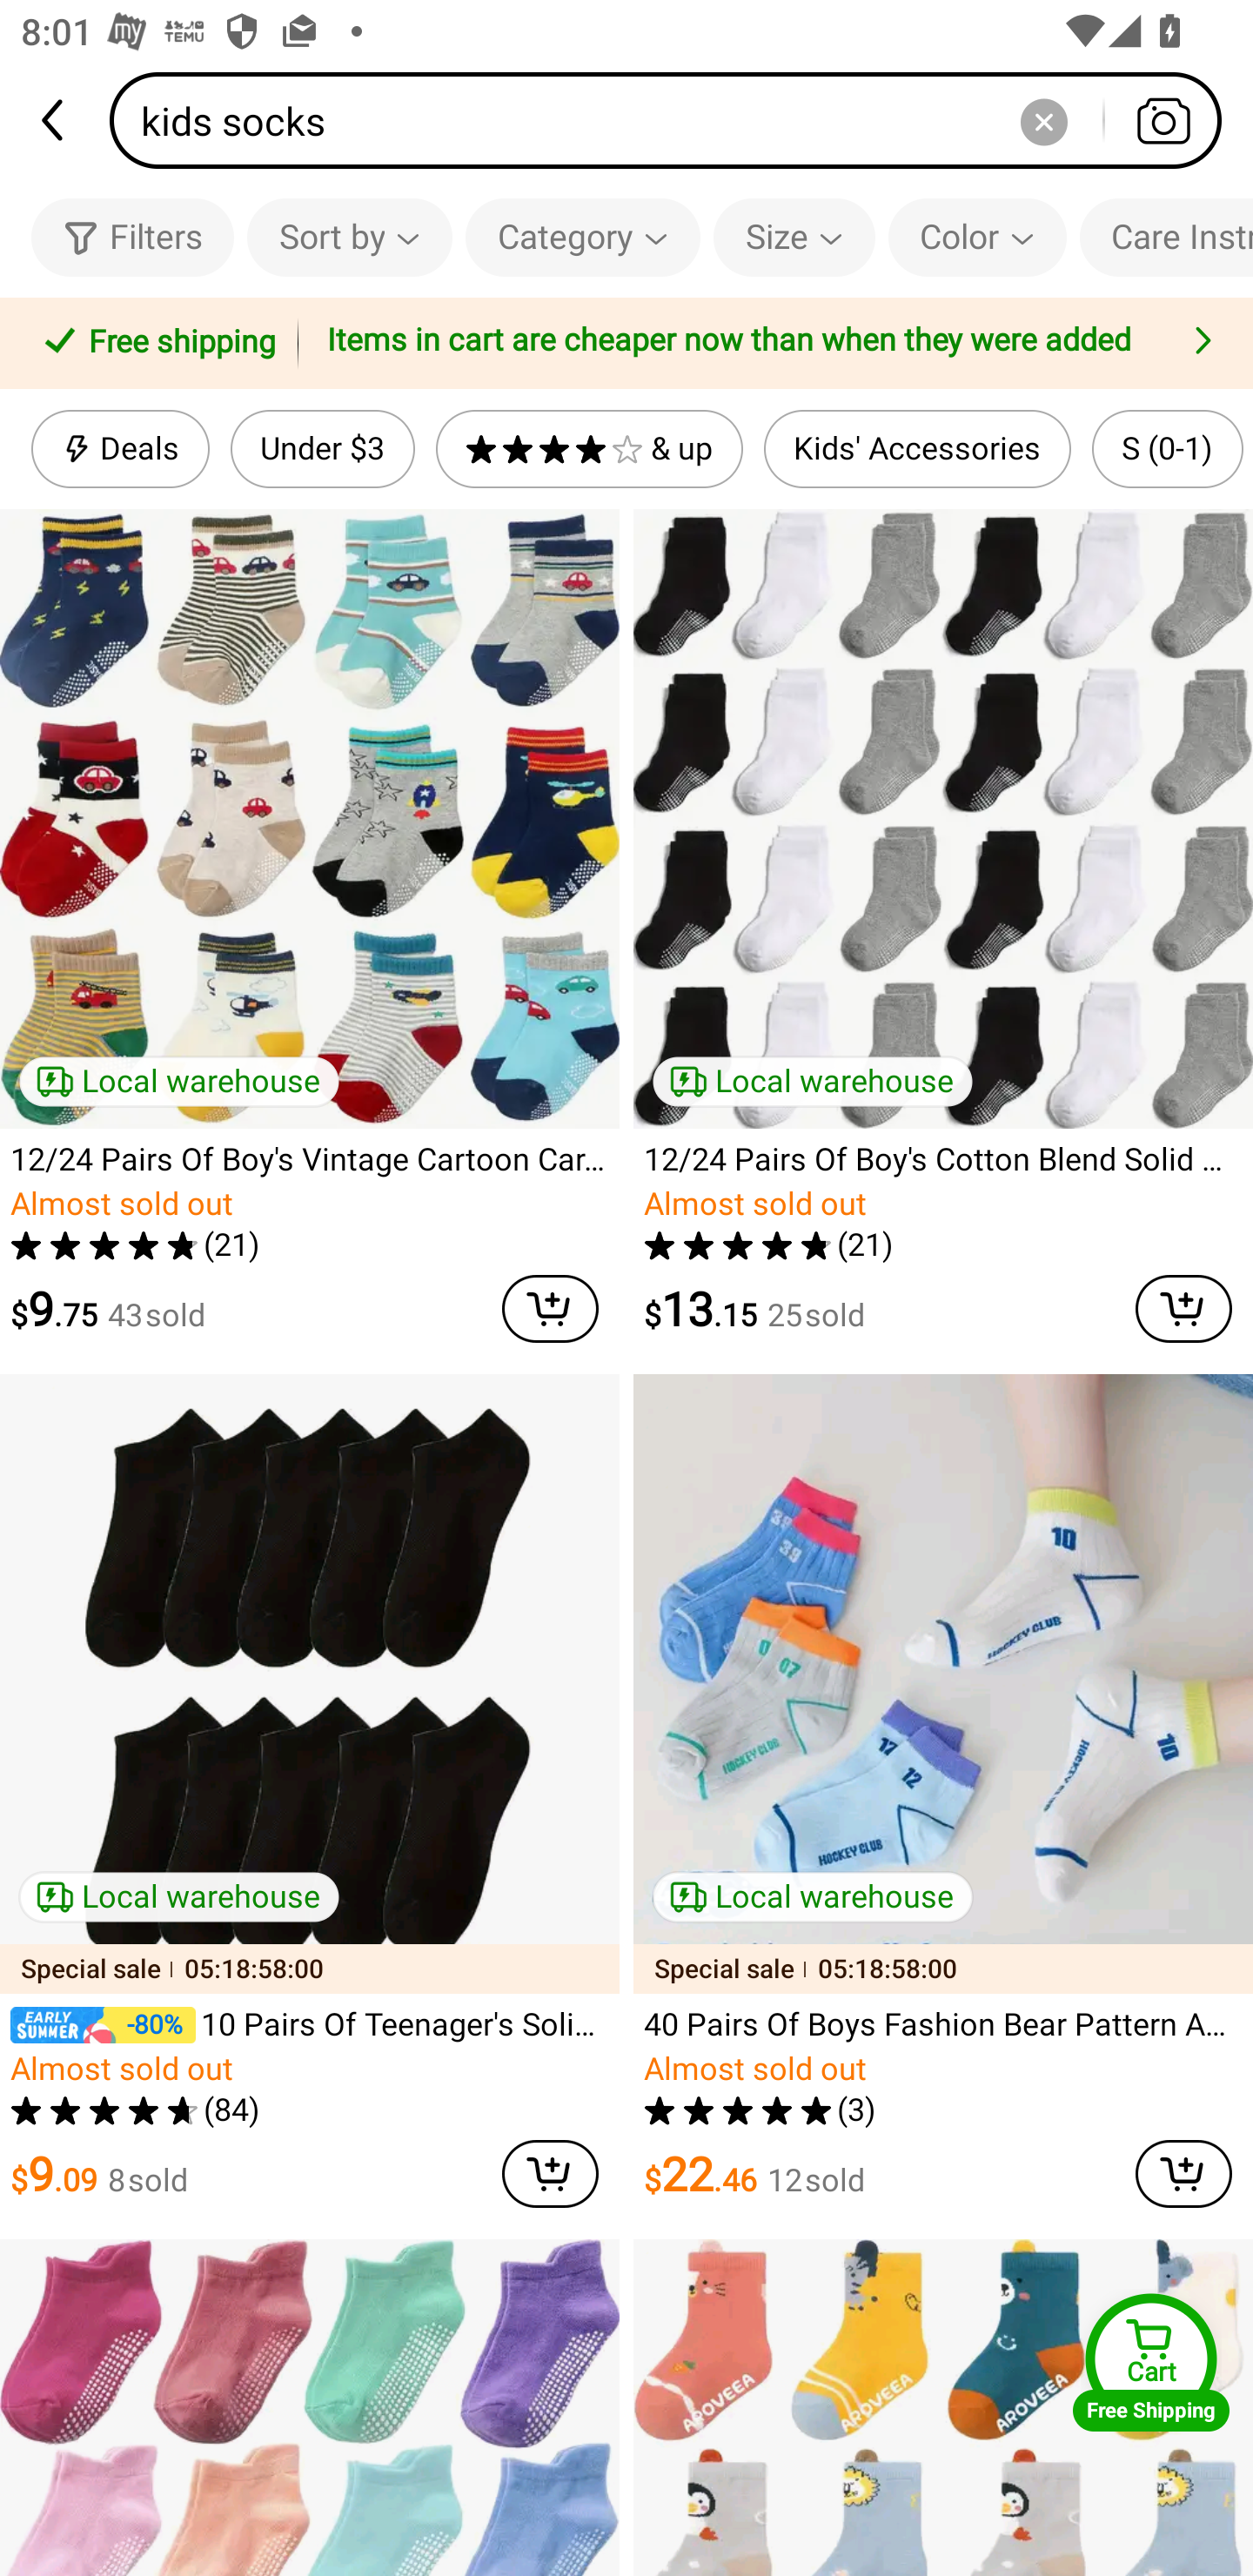  I want to click on & up, so click(589, 449).